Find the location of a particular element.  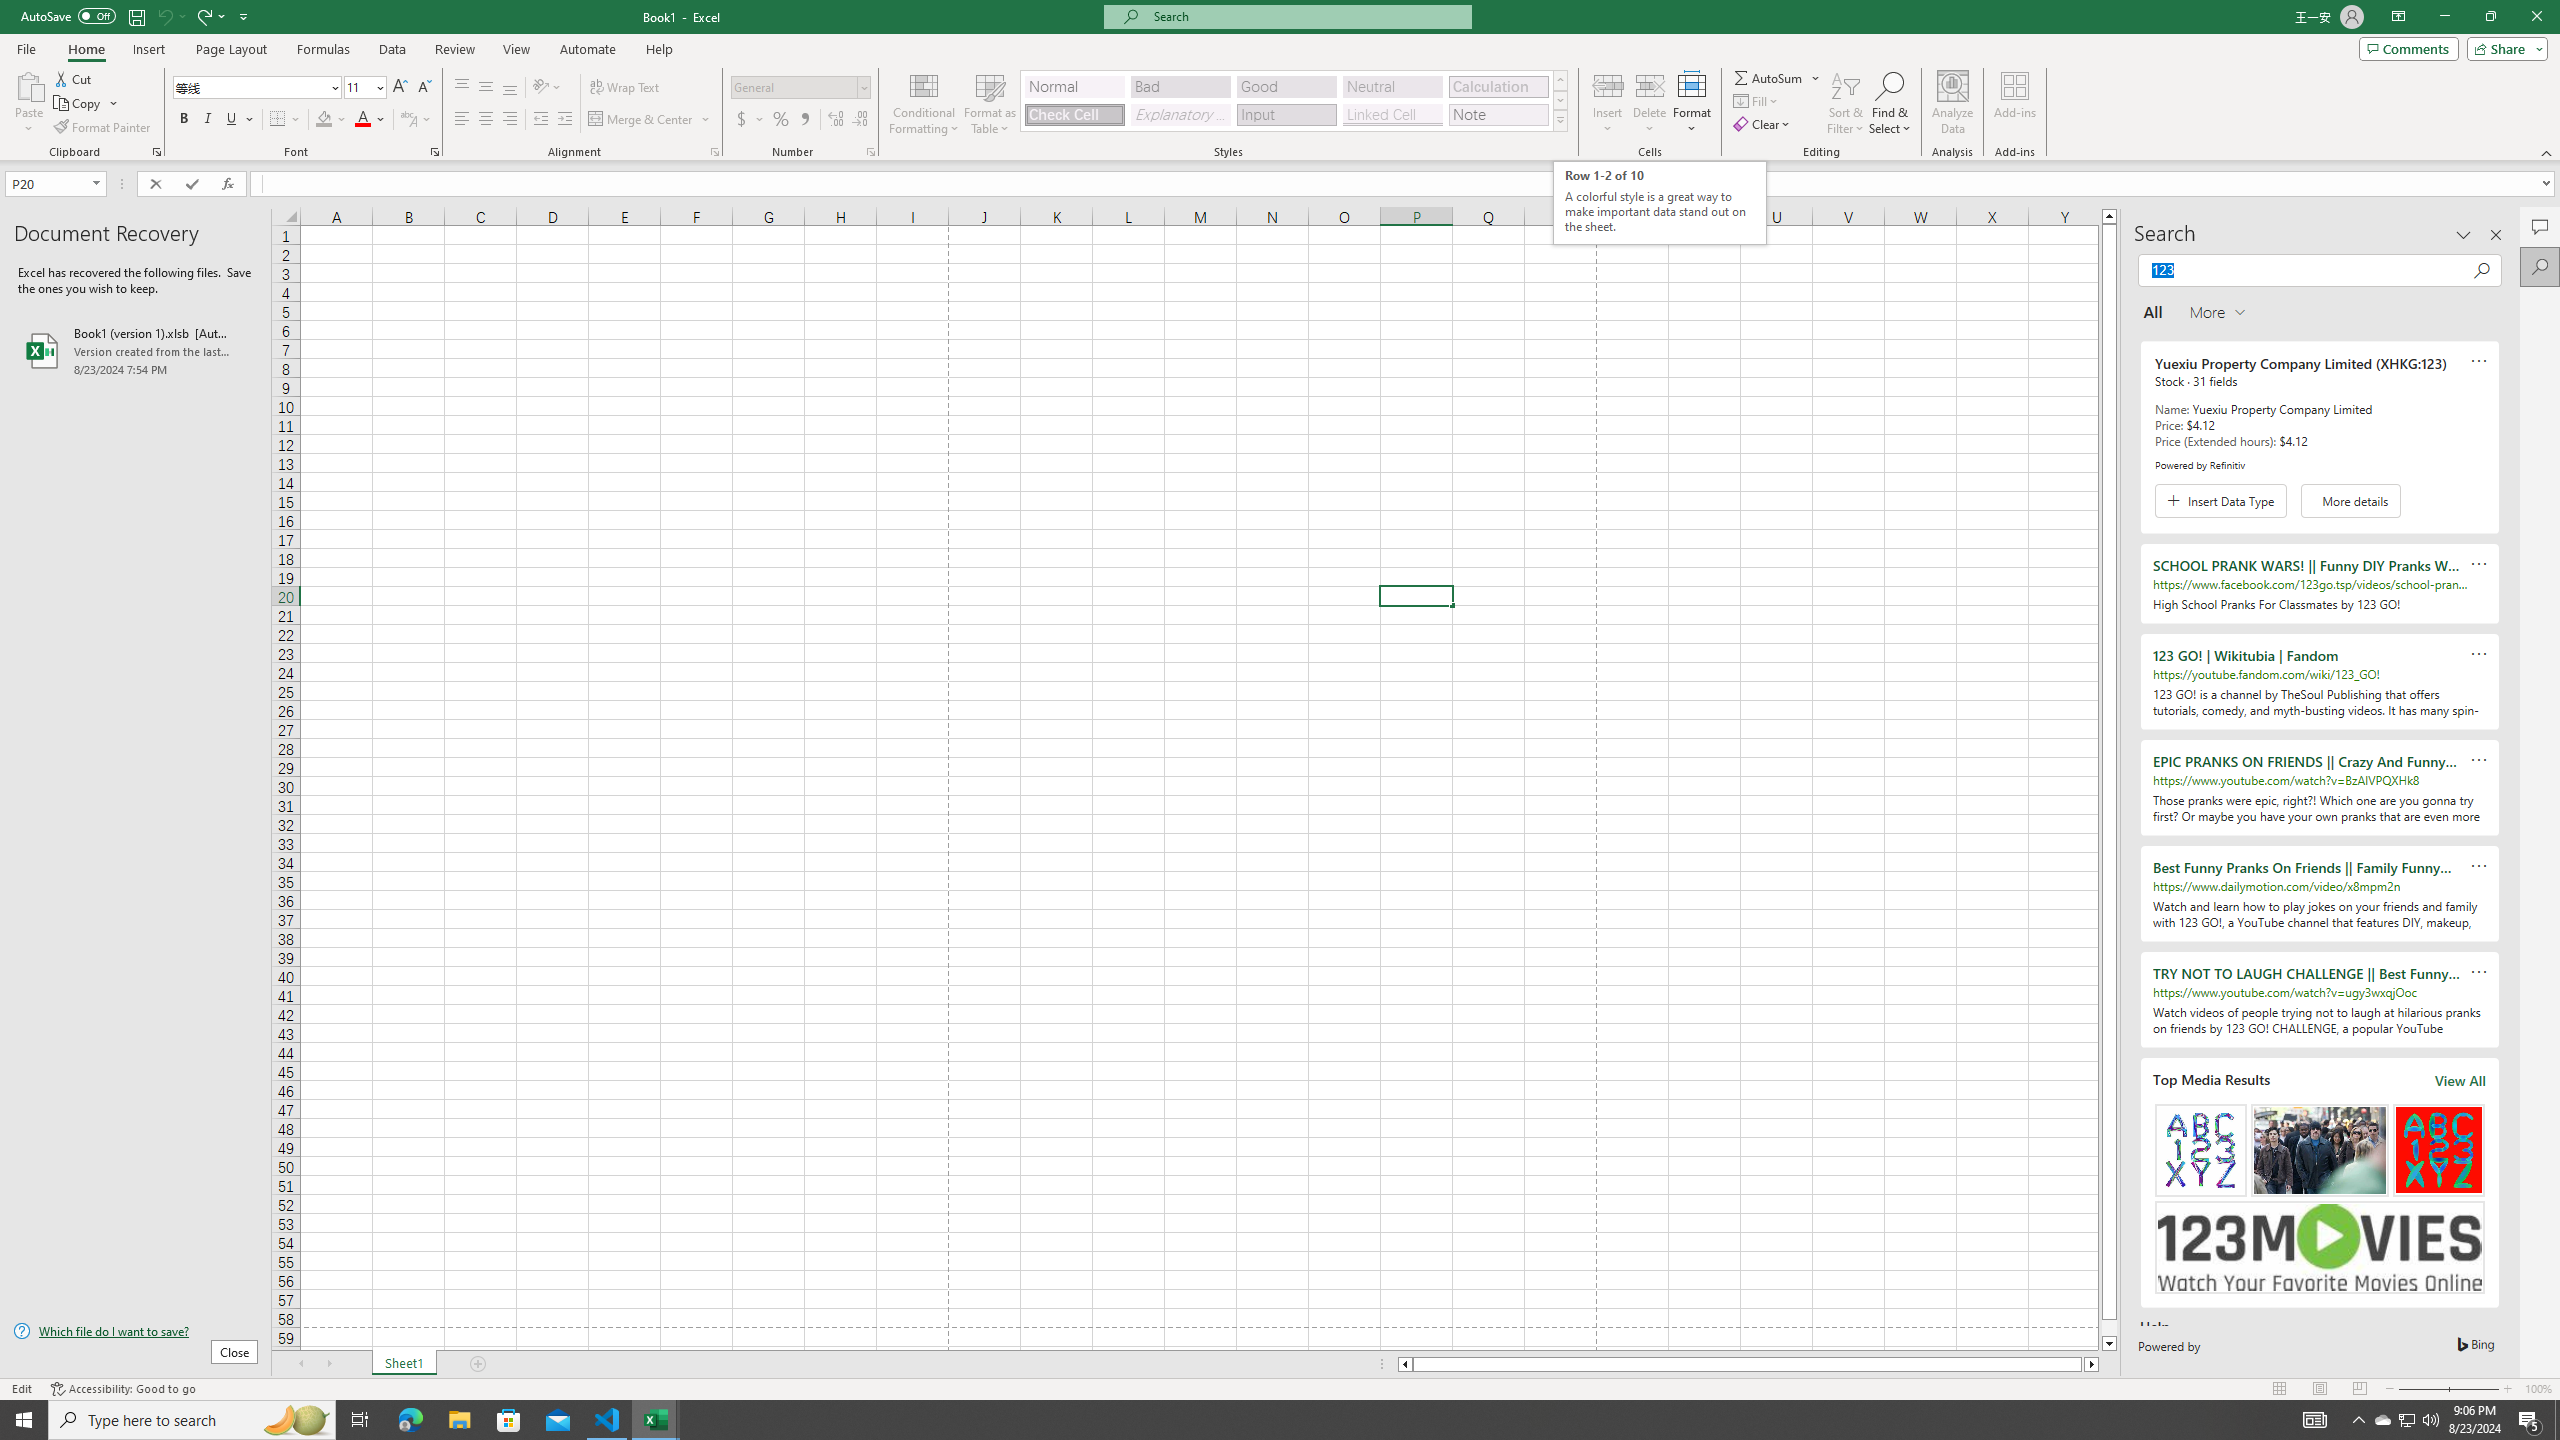

Increase Font Size is located at coordinates (400, 88).